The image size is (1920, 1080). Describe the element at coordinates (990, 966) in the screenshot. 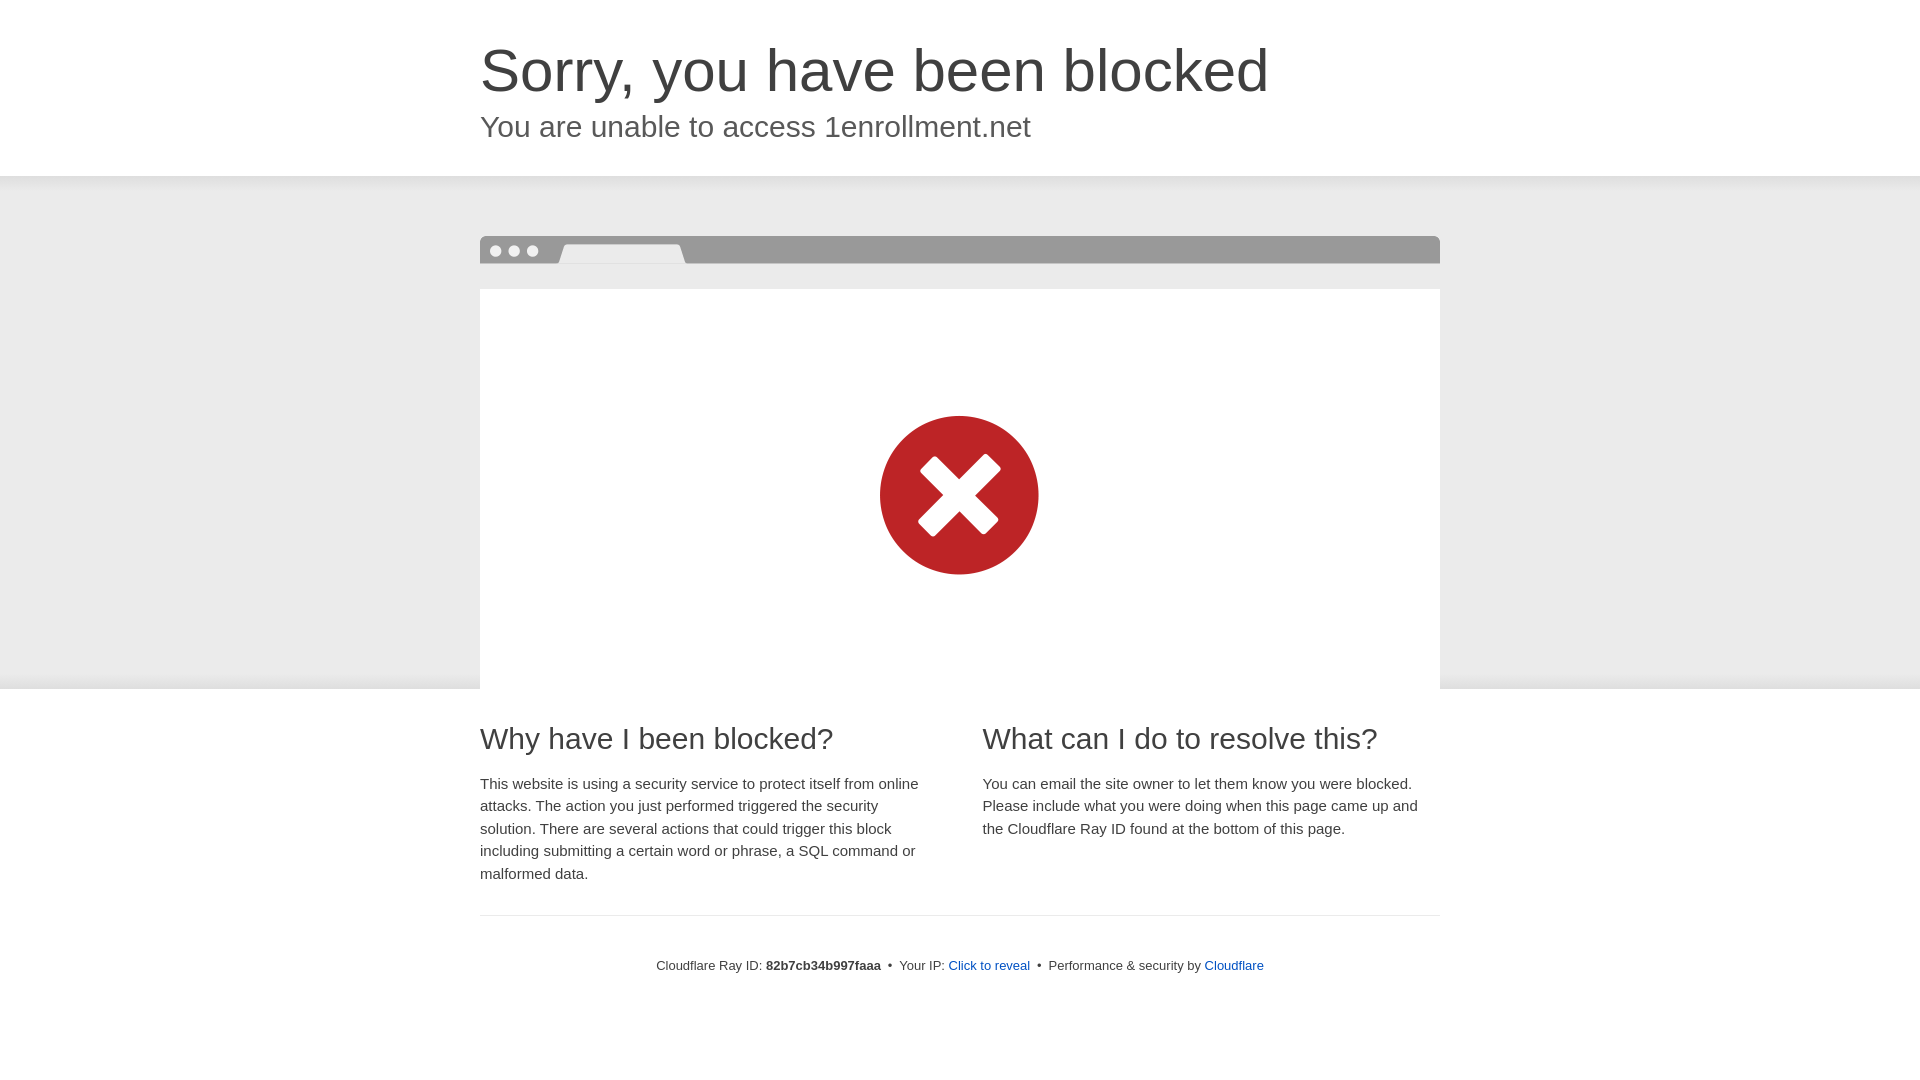

I see `Click to reveal` at that location.